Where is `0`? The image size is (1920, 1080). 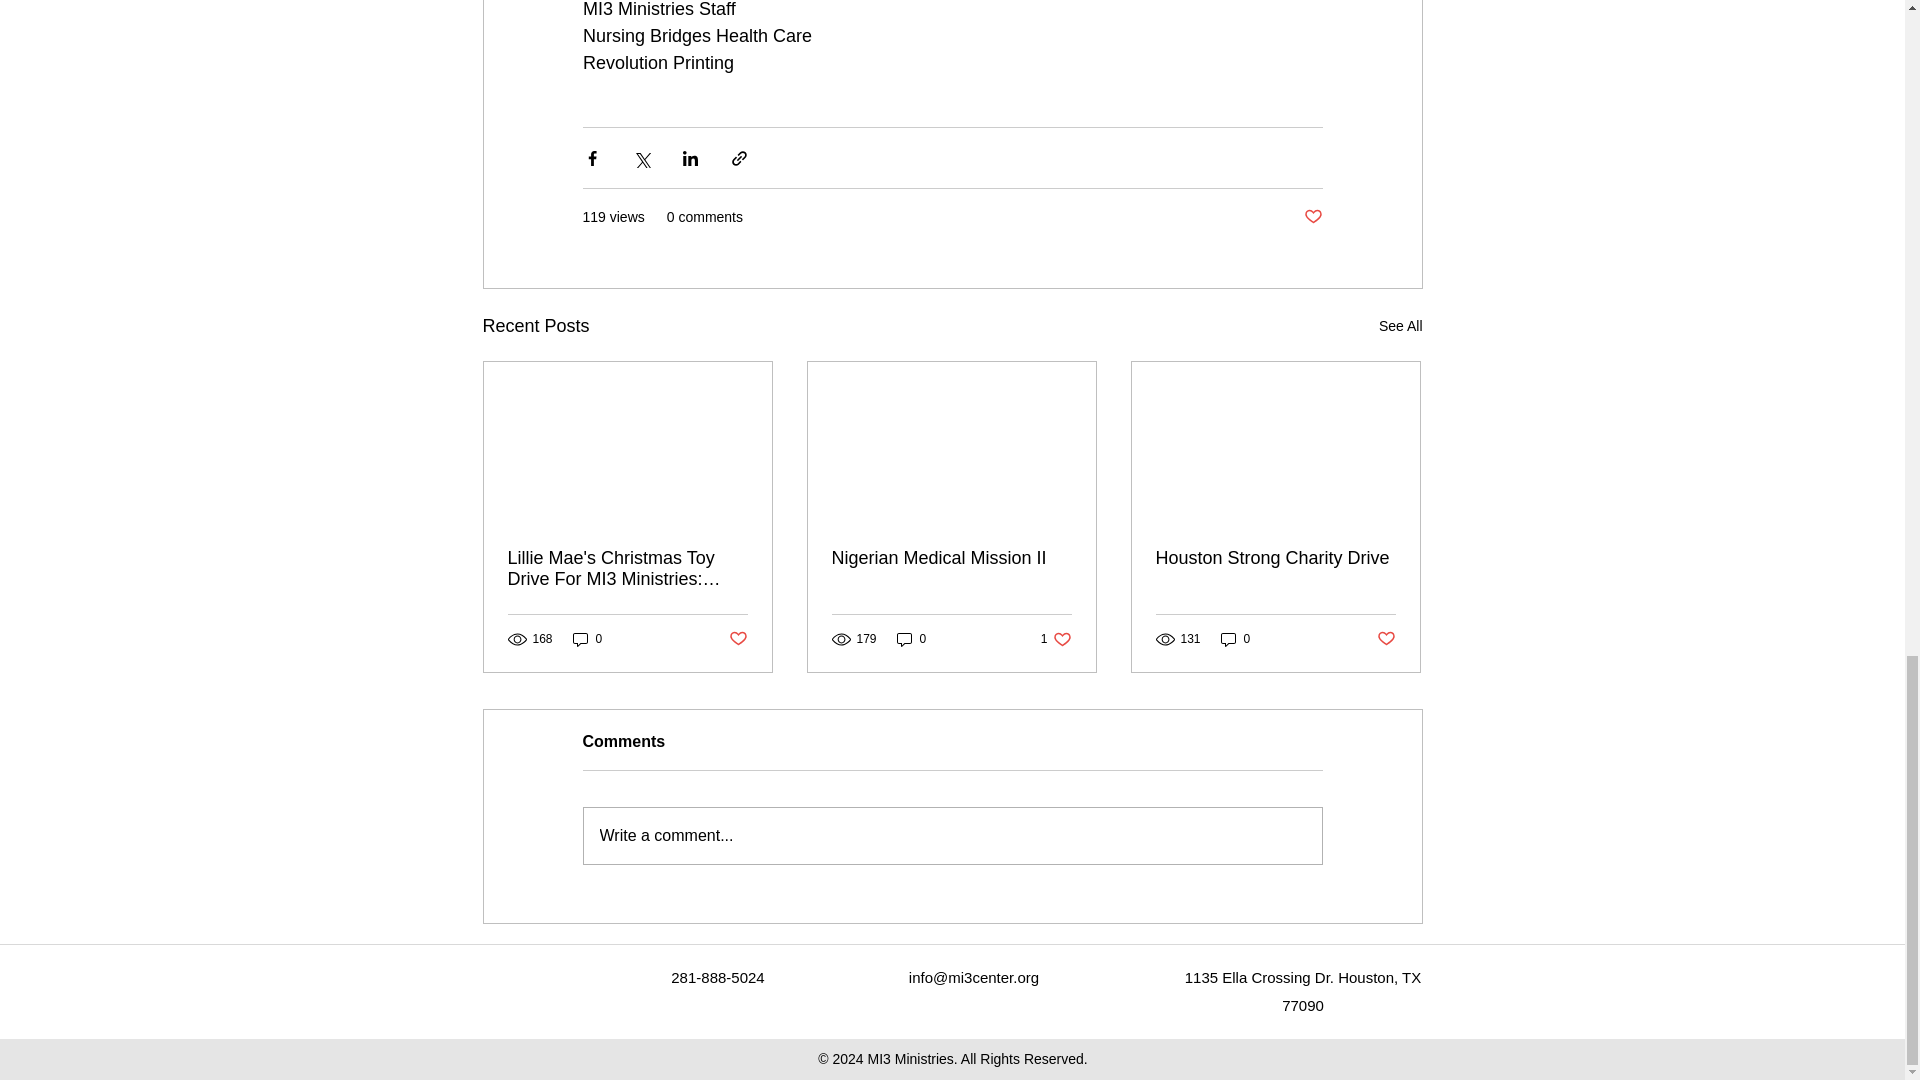
0 is located at coordinates (1236, 638).